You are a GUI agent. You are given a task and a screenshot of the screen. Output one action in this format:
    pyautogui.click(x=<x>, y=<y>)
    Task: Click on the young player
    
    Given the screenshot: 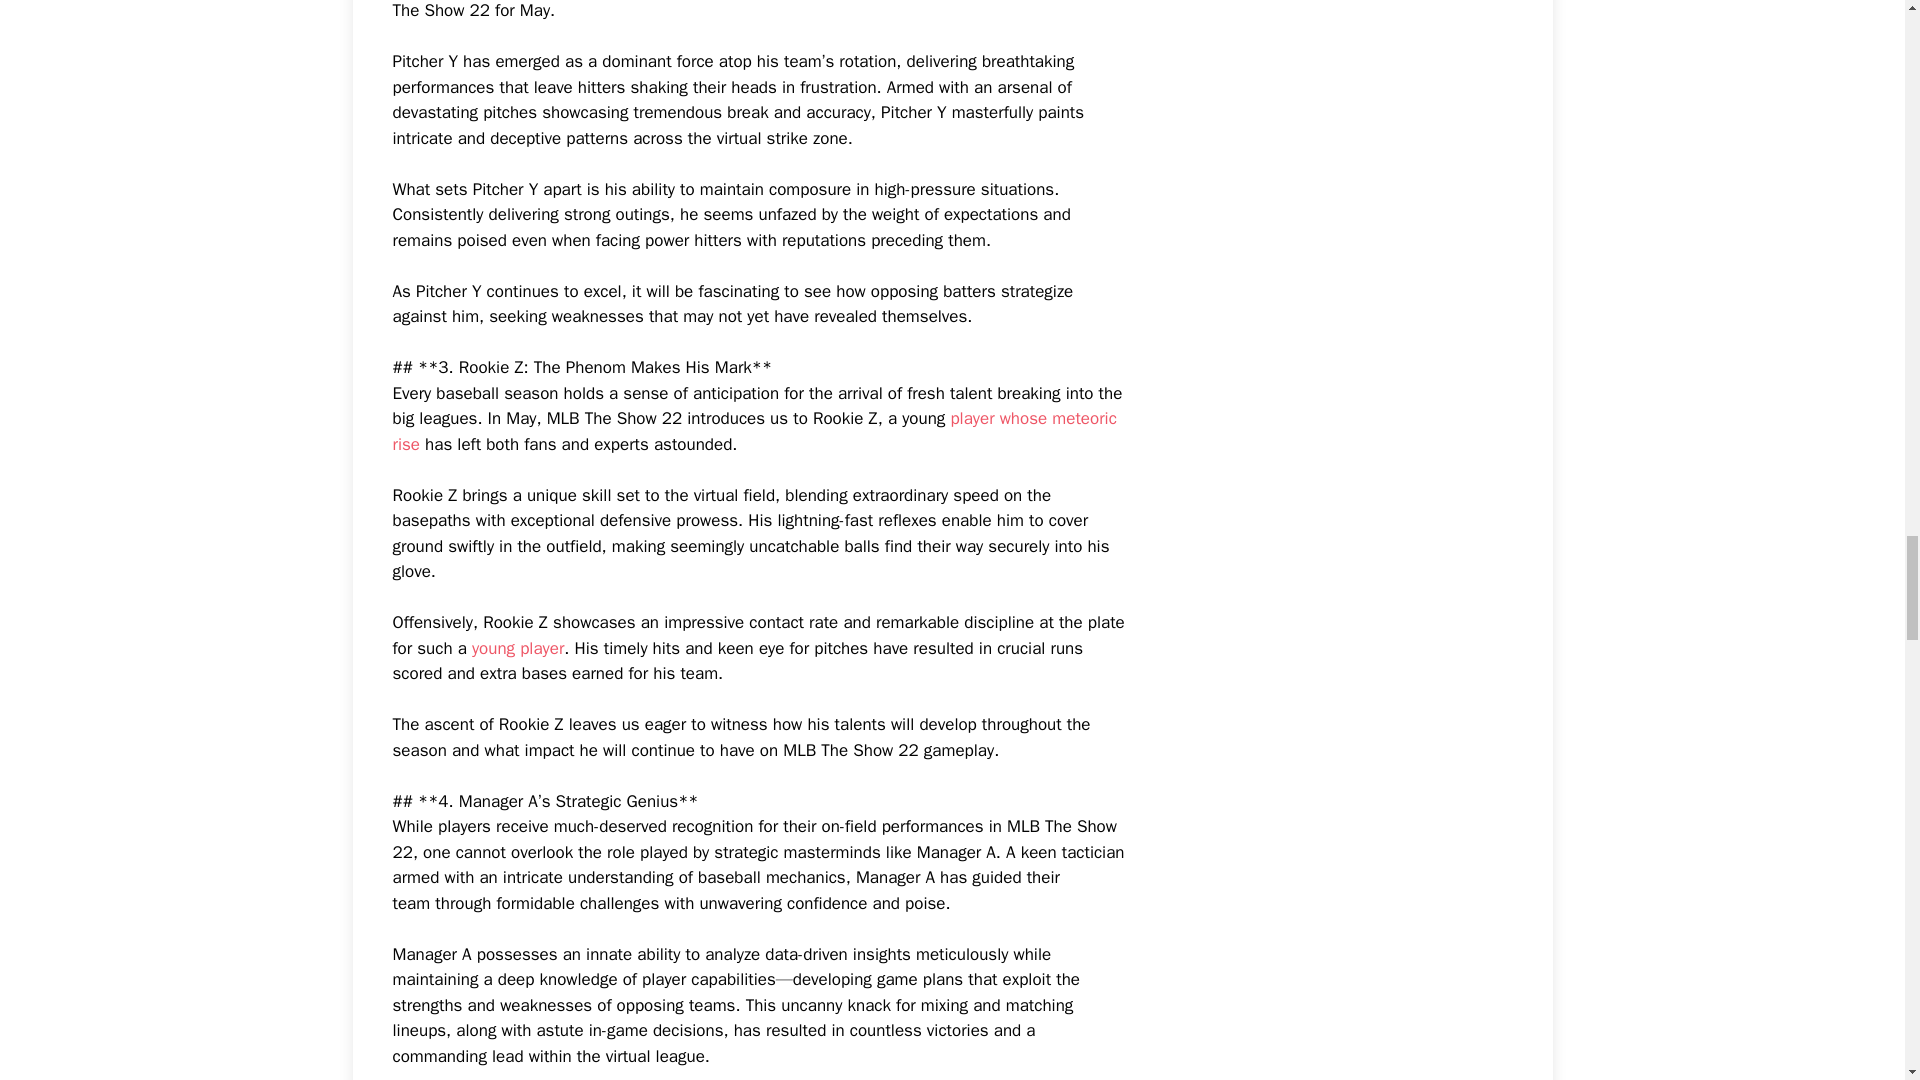 What is the action you would take?
    pyautogui.click(x=518, y=648)
    